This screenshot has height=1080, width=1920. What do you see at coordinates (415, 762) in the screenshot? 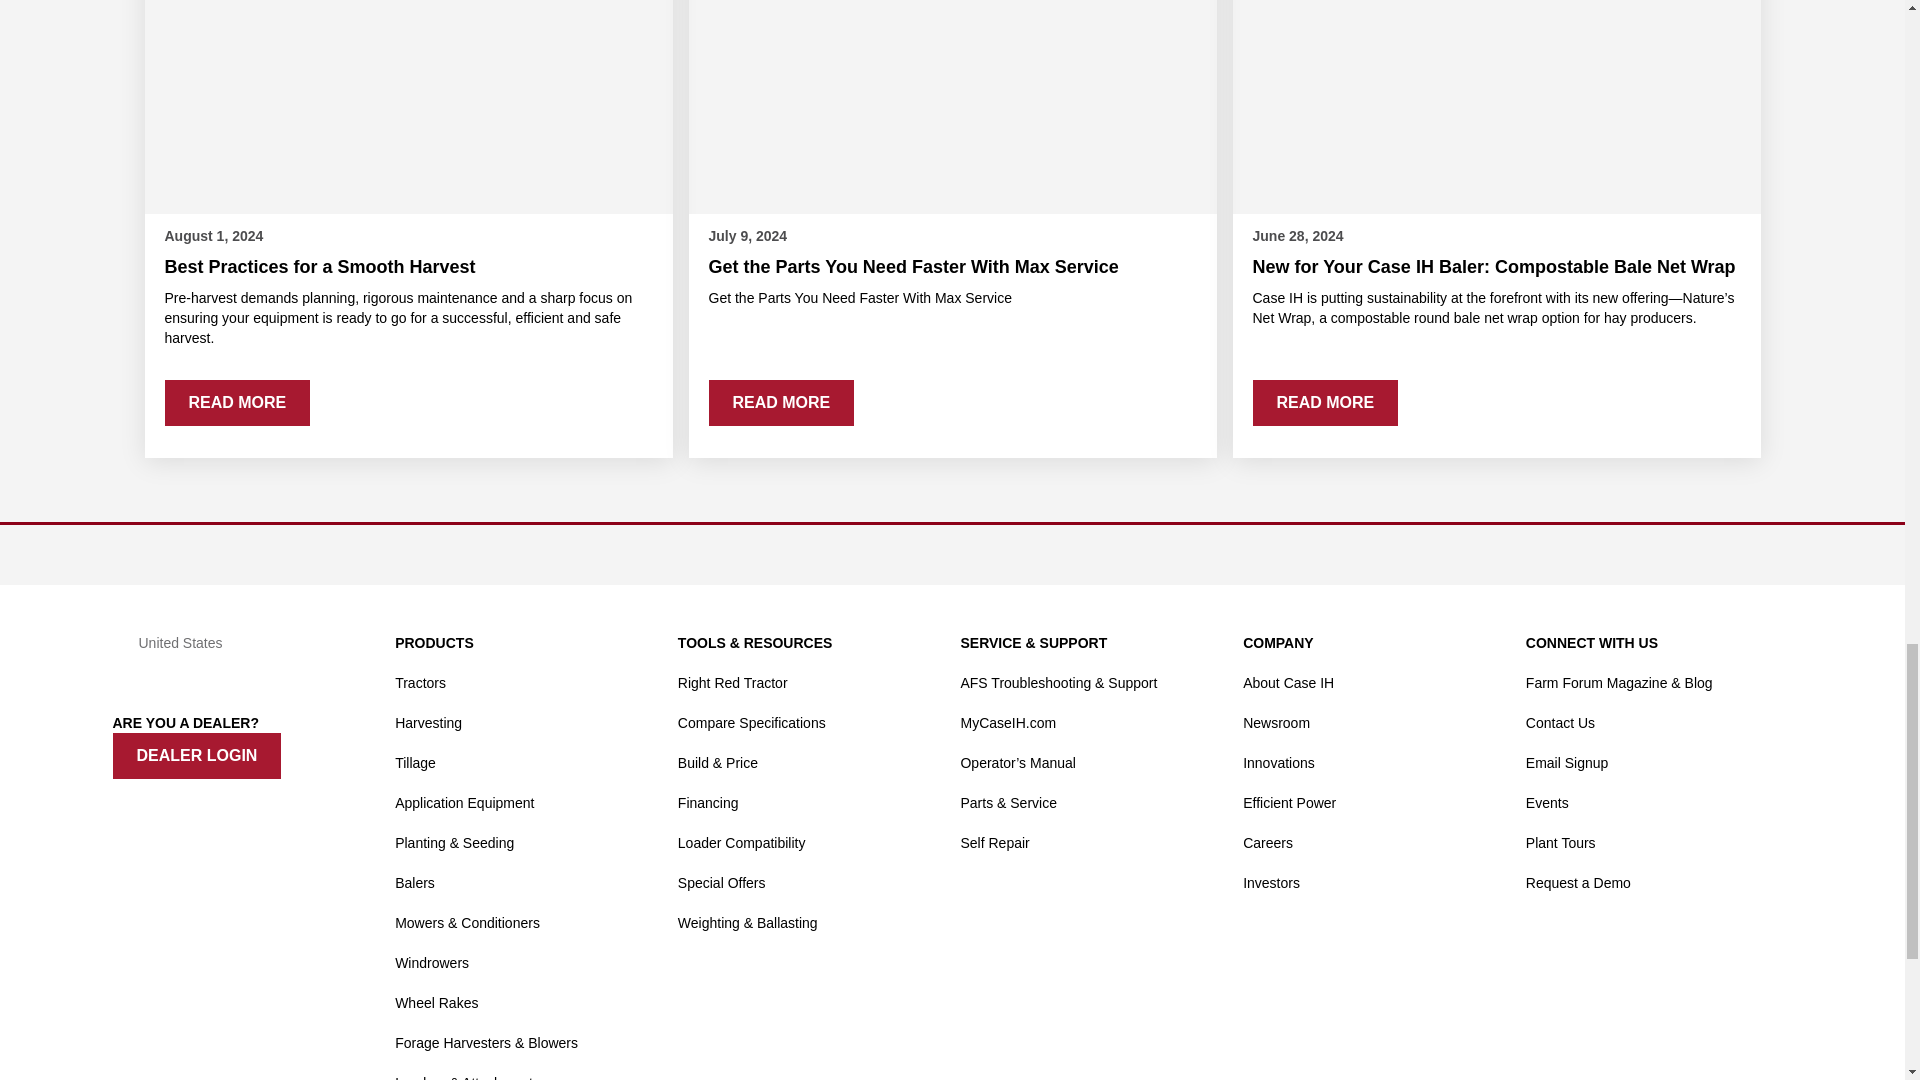
I see `Tillage` at bounding box center [415, 762].